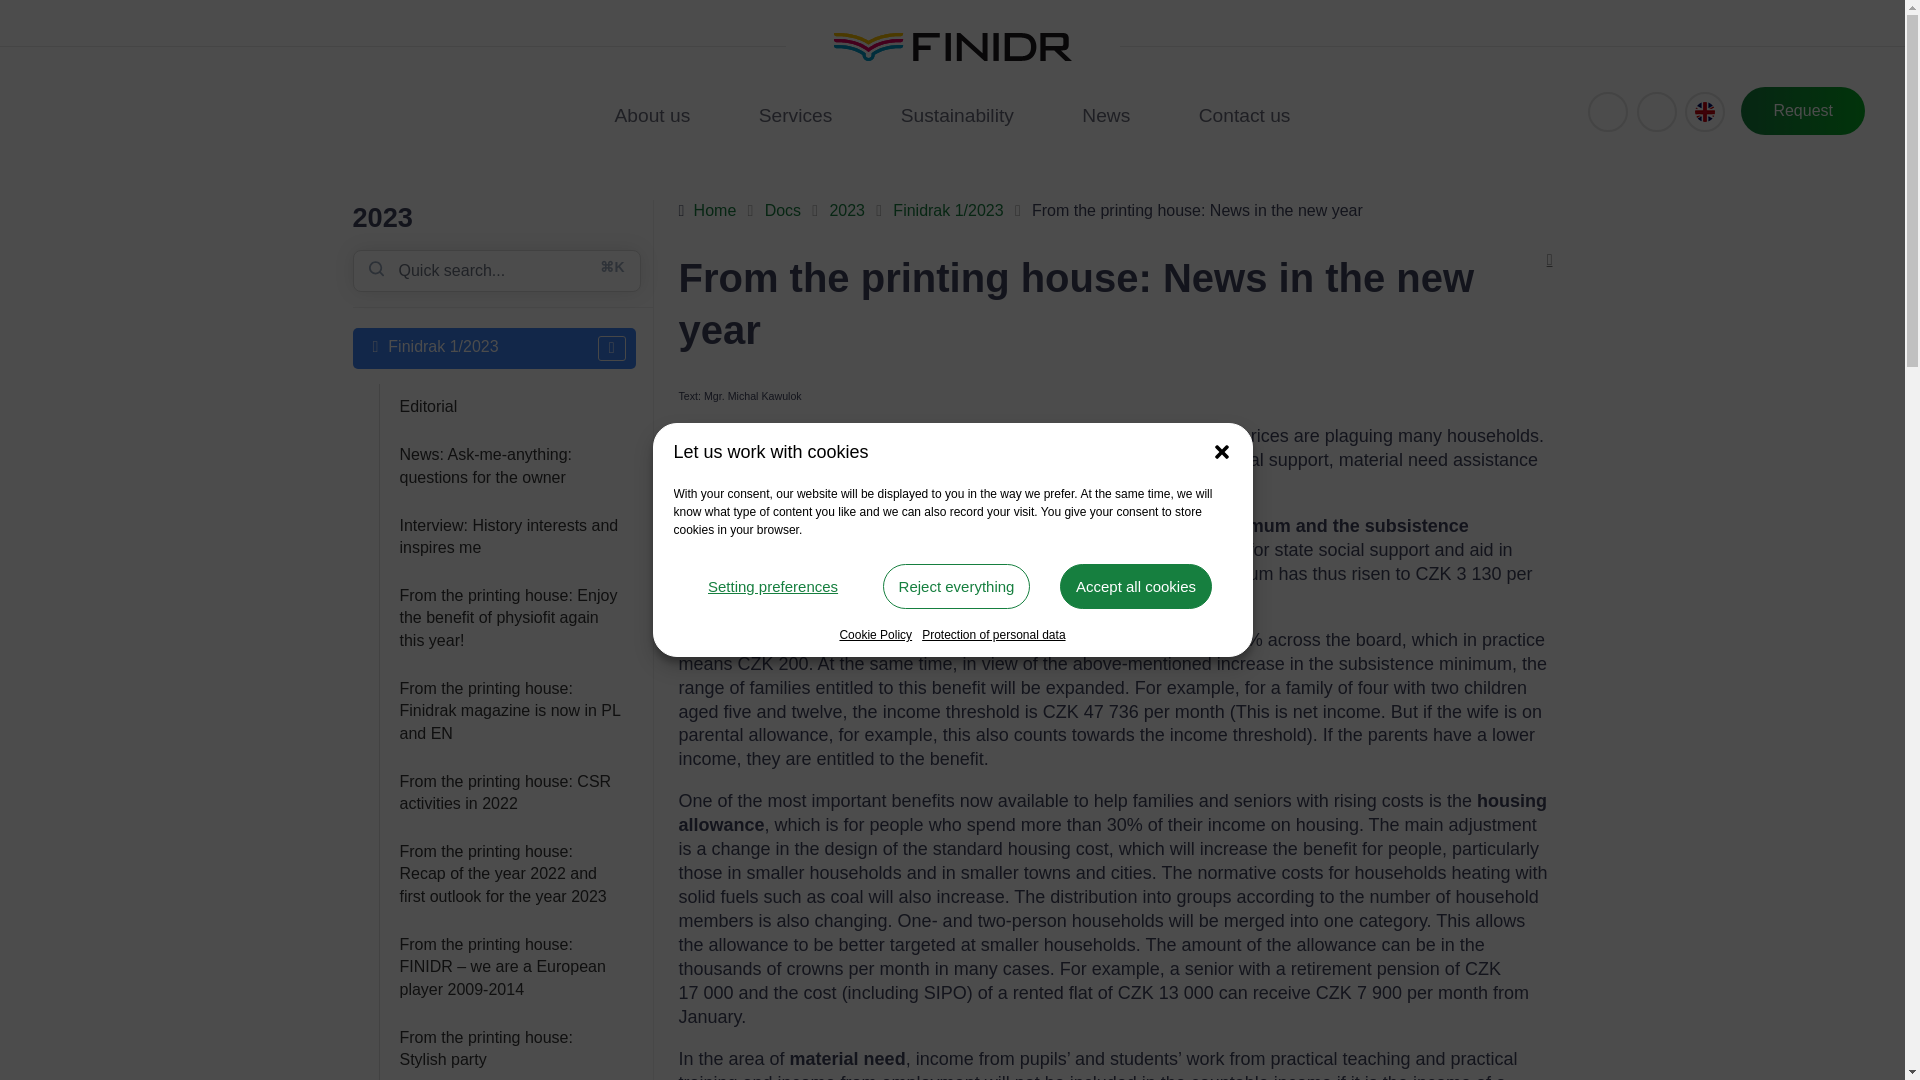 The width and height of the screenshot is (1920, 1080). Describe the element at coordinates (495, 270) in the screenshot. I see `Search for:` at that location.